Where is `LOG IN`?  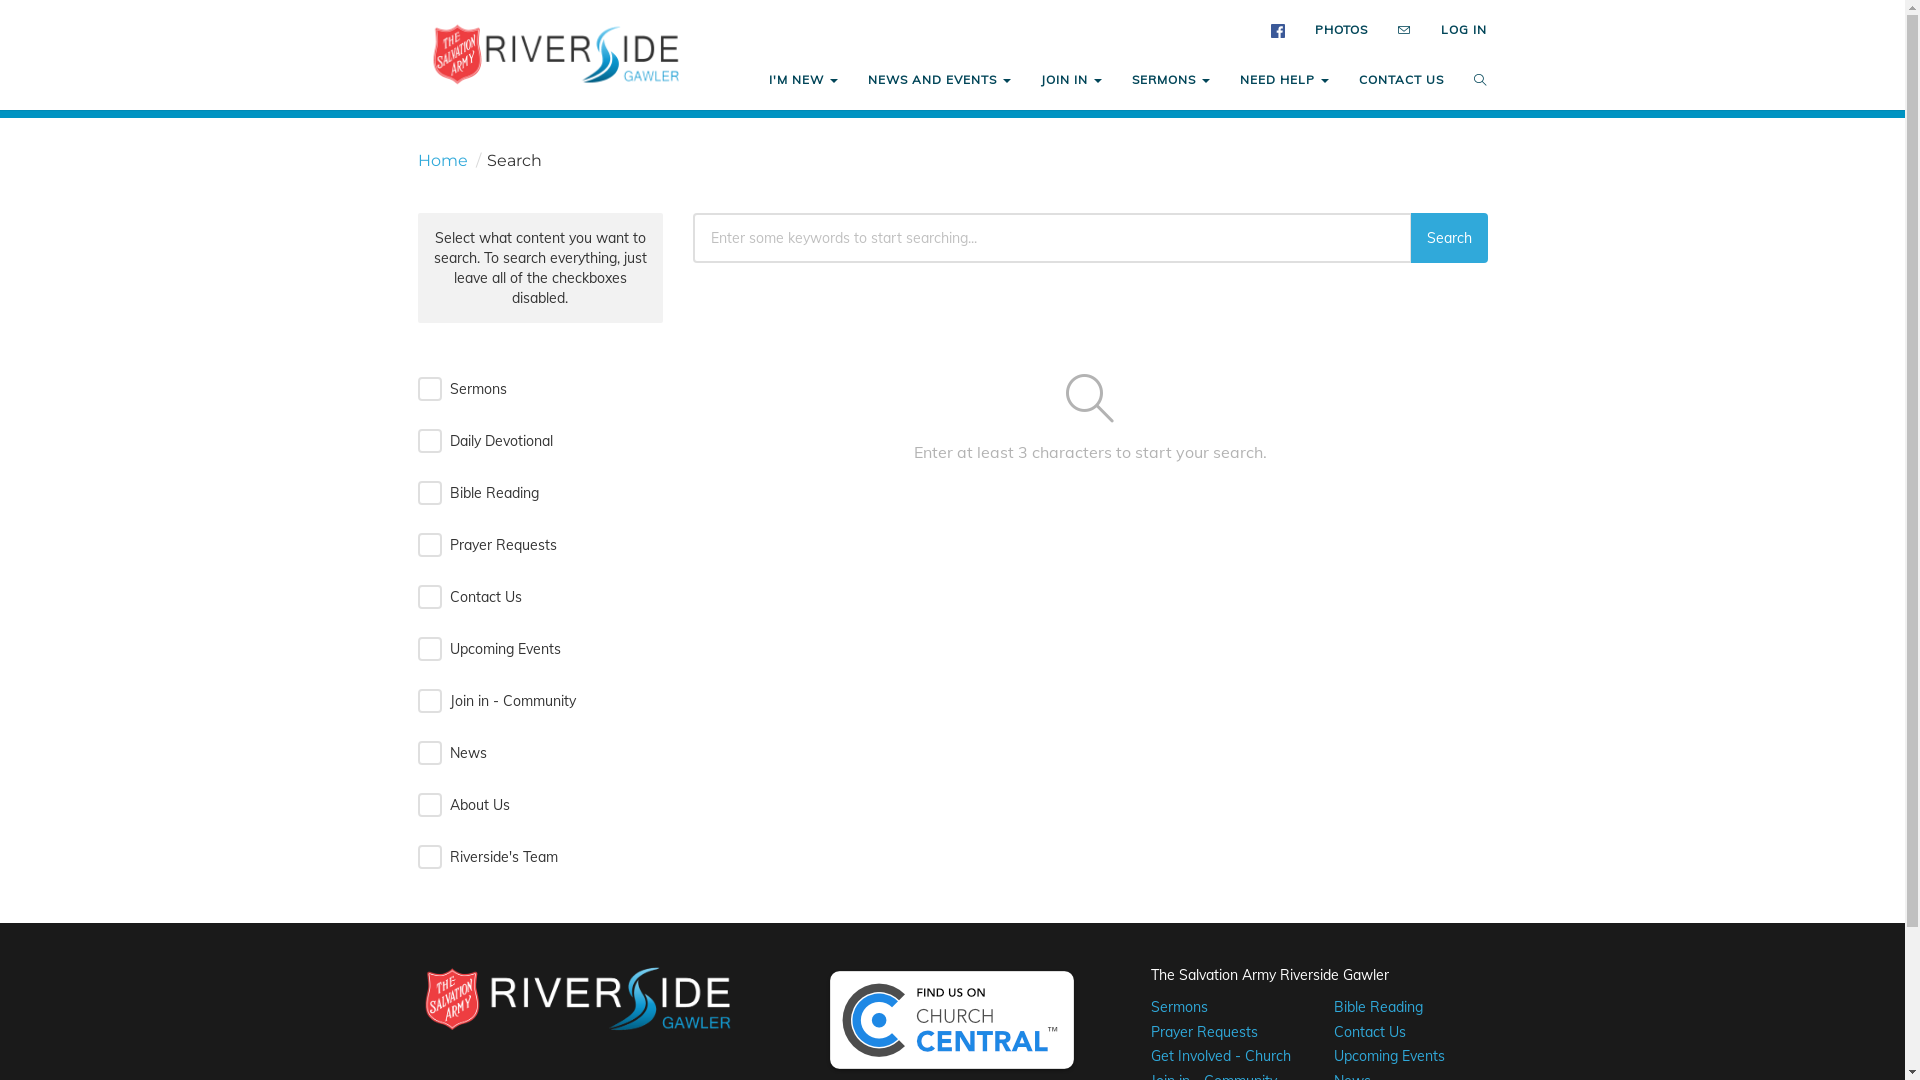 LOG IN is located at coordinates (1464, 30).